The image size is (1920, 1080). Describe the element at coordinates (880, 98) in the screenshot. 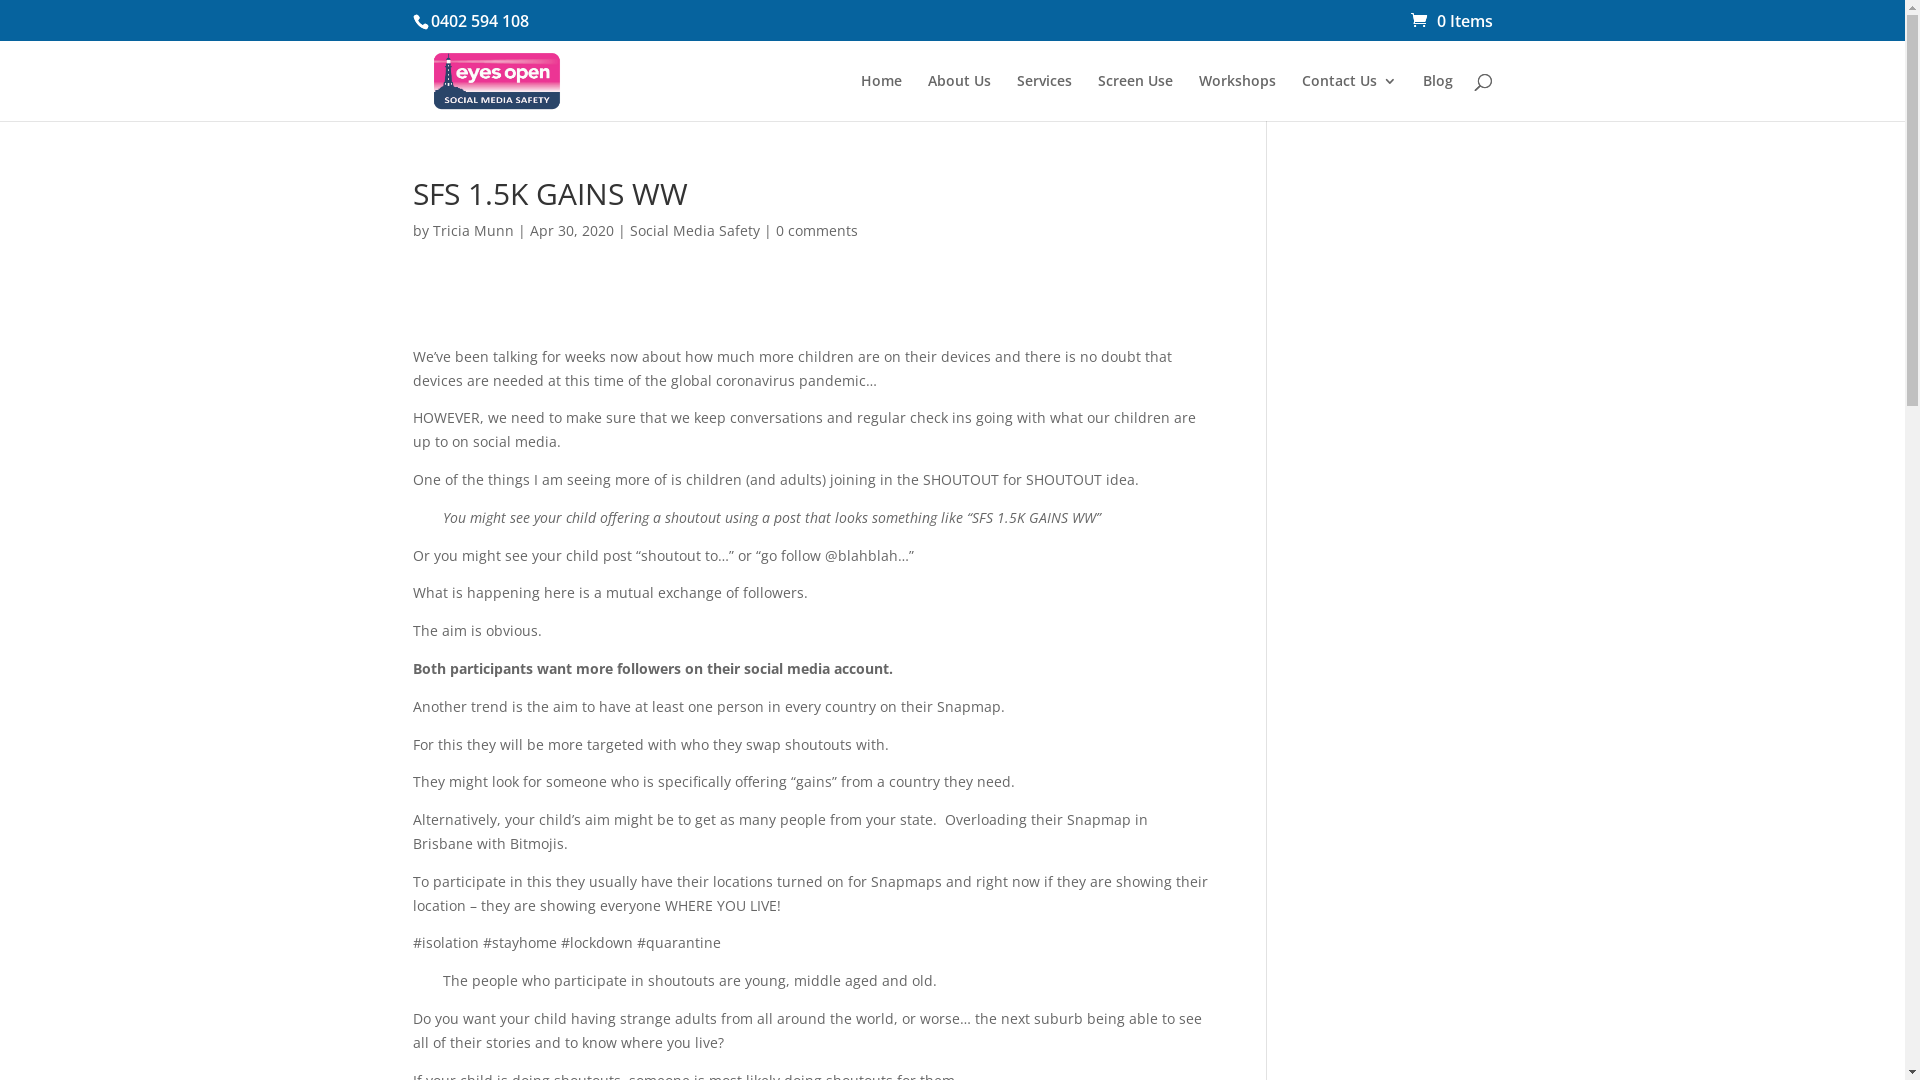

I see `Home` at that location.